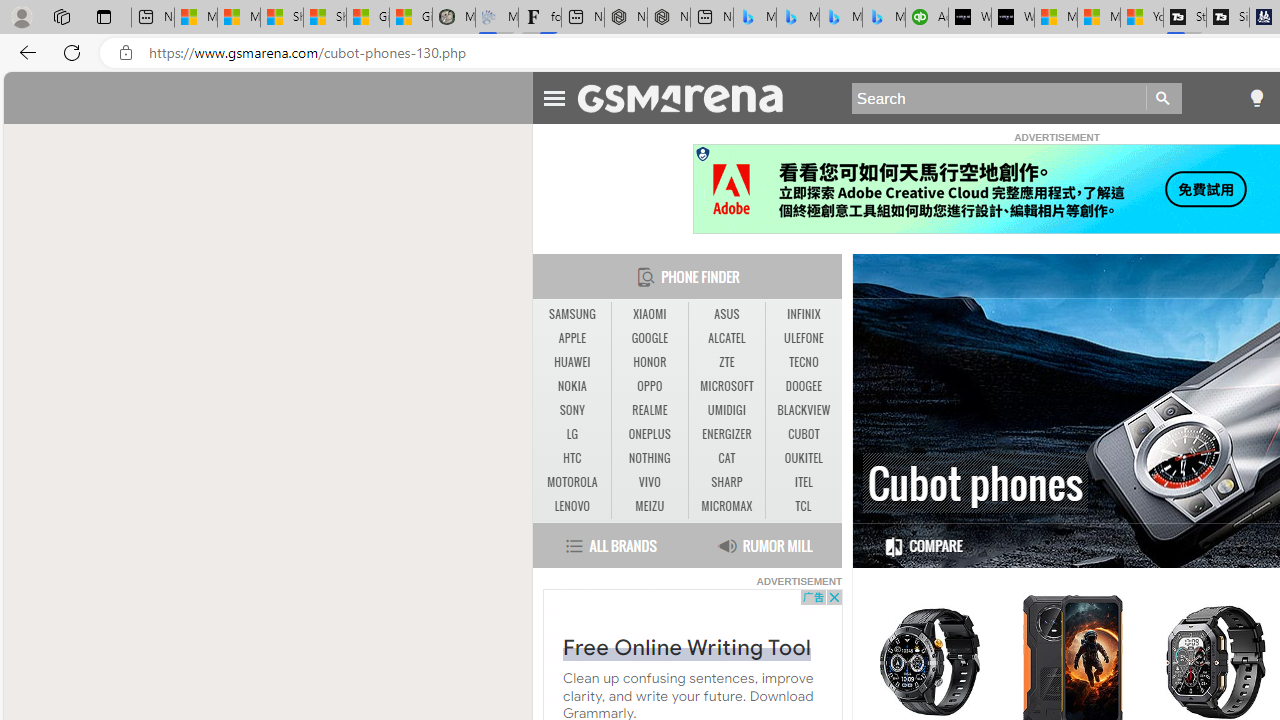  Describe the element at coordinates (804, 434) in the screenshot. I see `CUBOT` at that location.